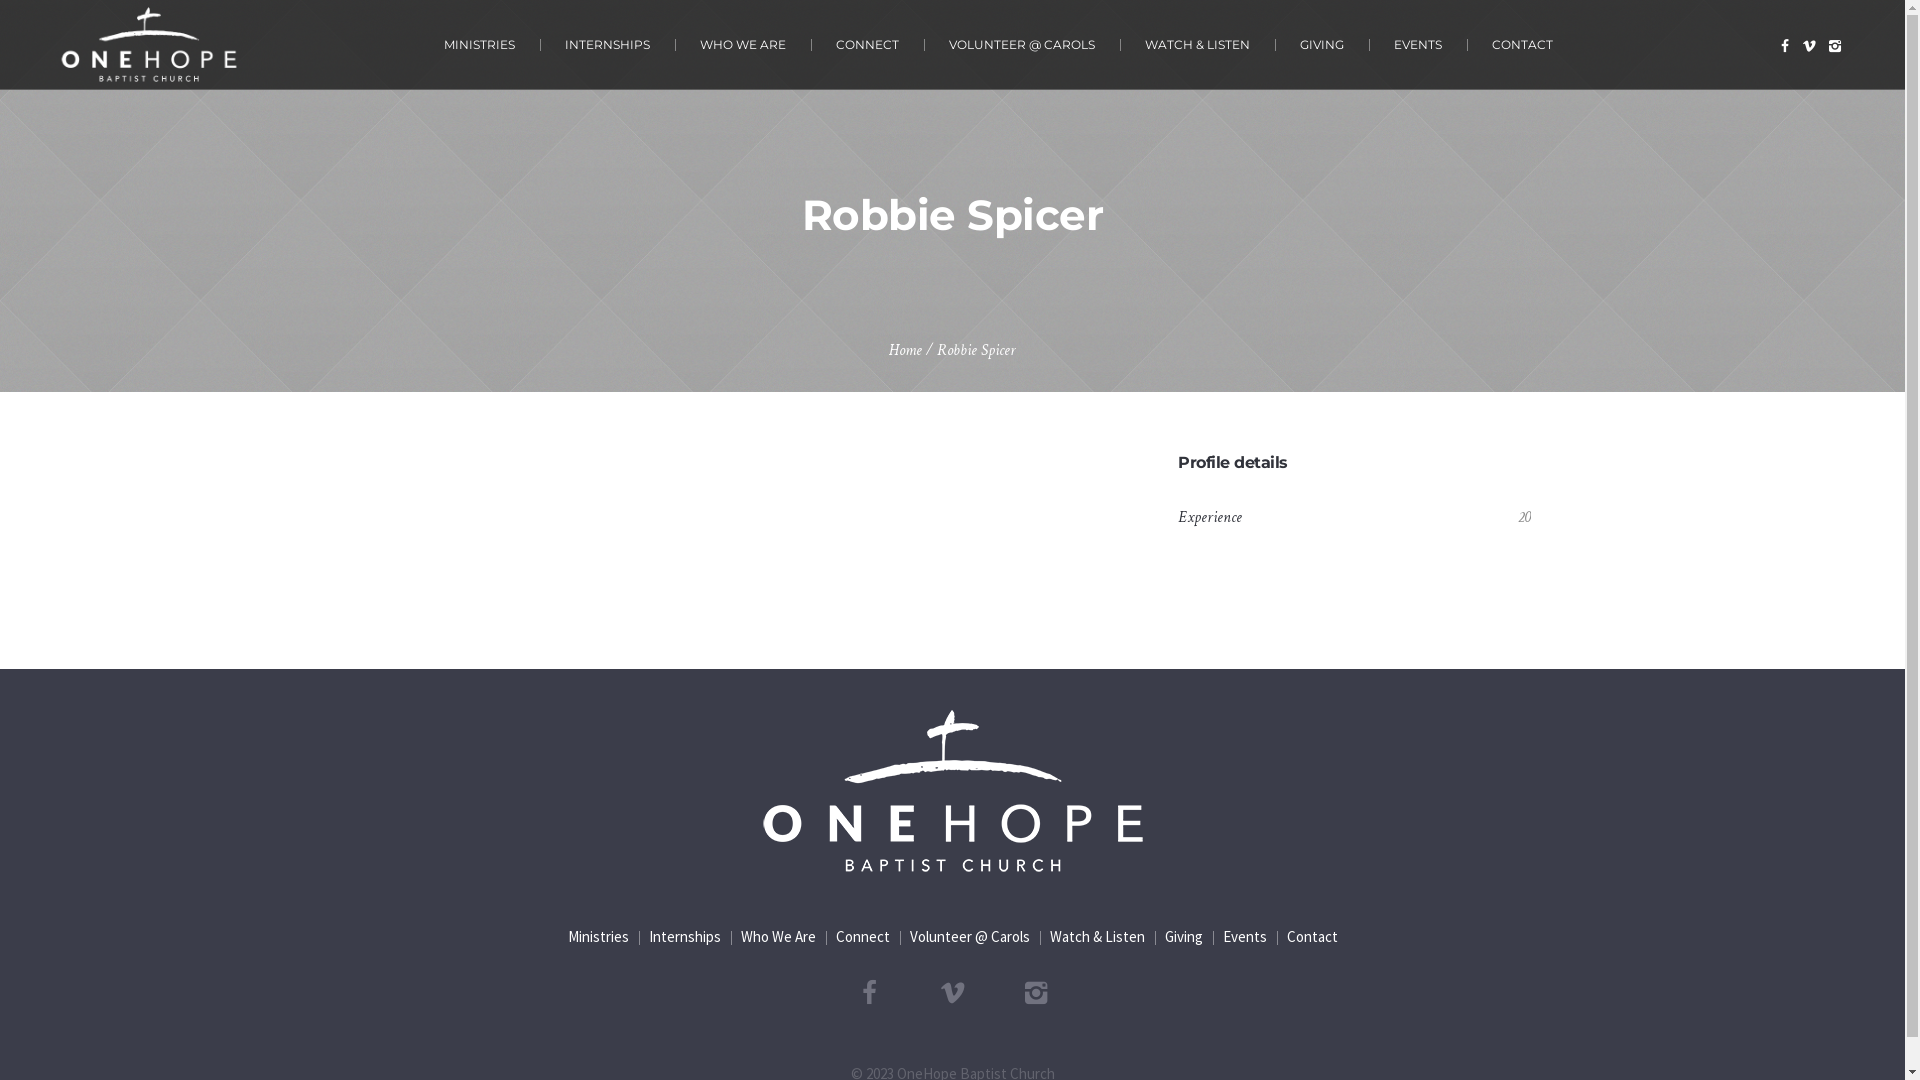 The width and height of the screenshot is (1920, 1080). What do you see at coordinates (1183, 937) in the screenshot?
I see `Giving` at bounding box center [1183, 937].